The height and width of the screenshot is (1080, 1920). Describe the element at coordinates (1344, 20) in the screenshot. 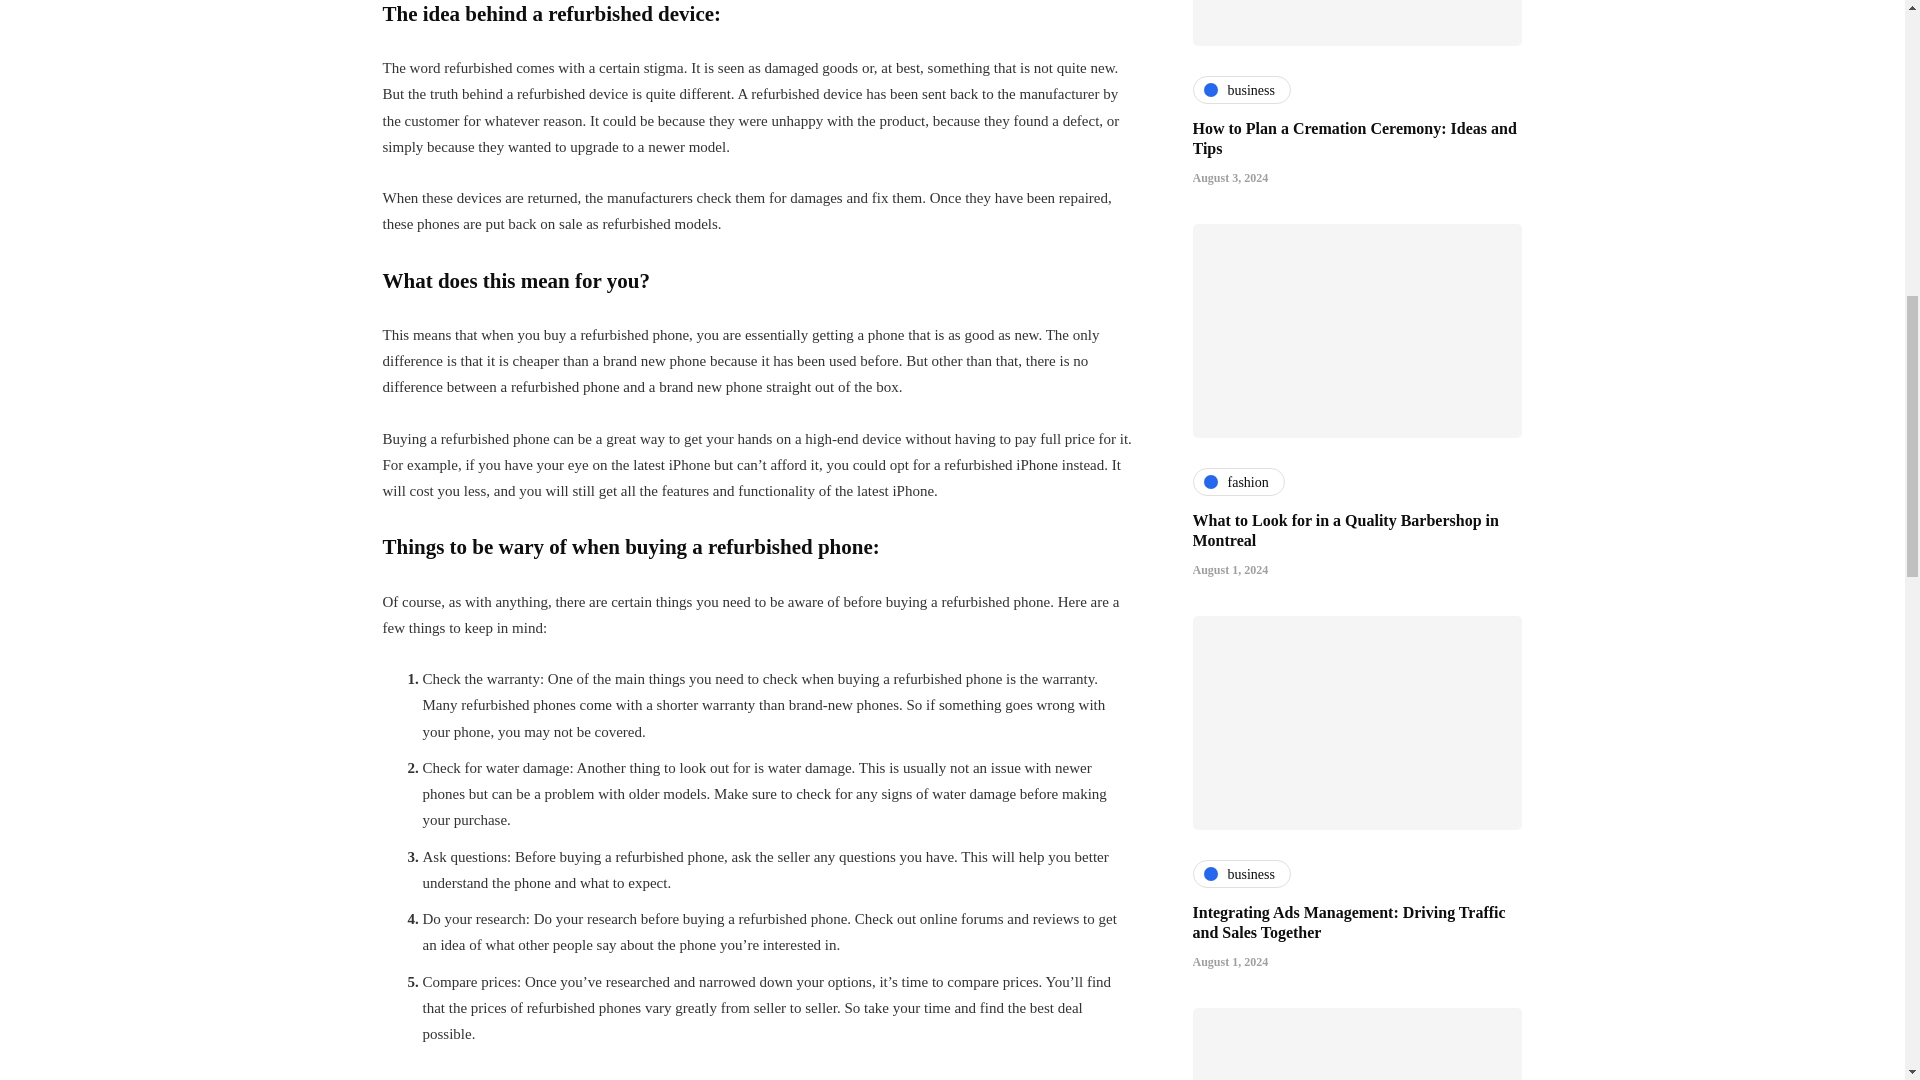

I see `What to Look for in a Quality Barbershop in Montreal` at that location.